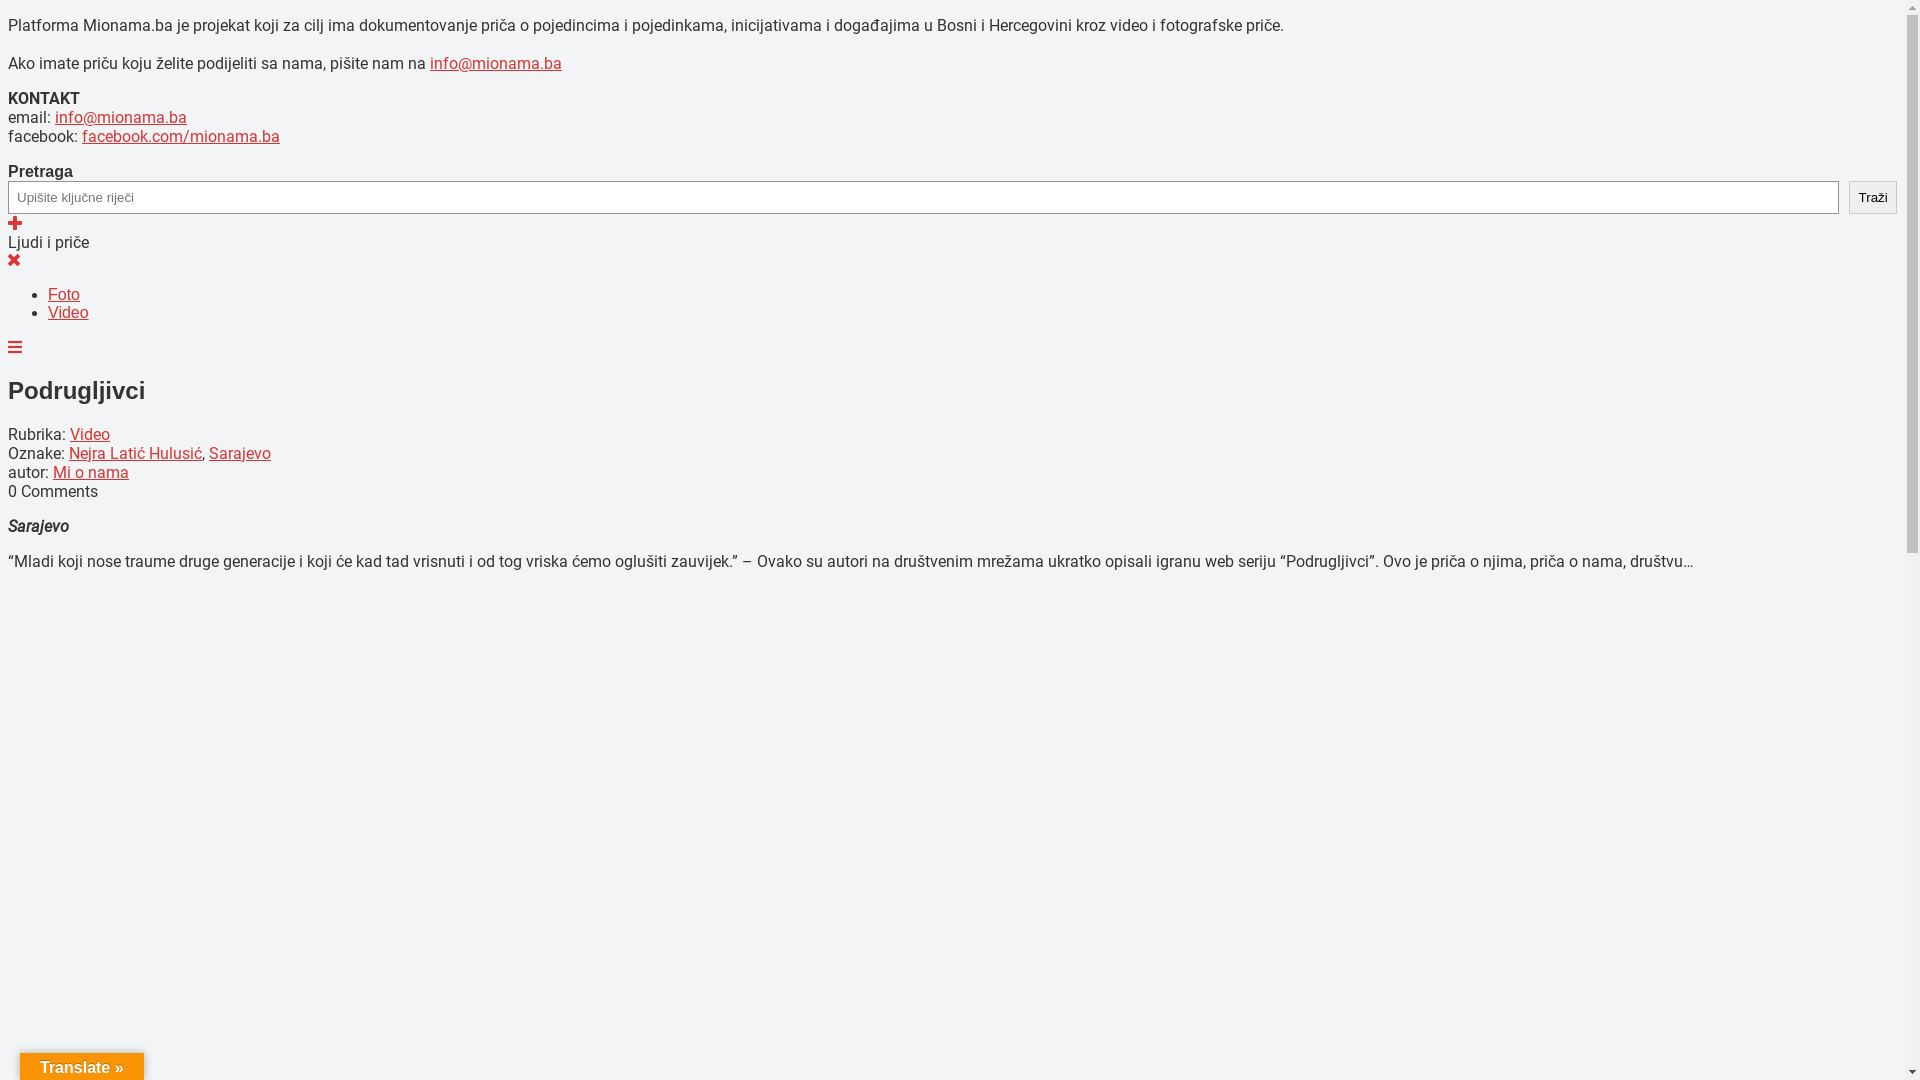  I want to click on info@mionama.ba, so click(121, 118).